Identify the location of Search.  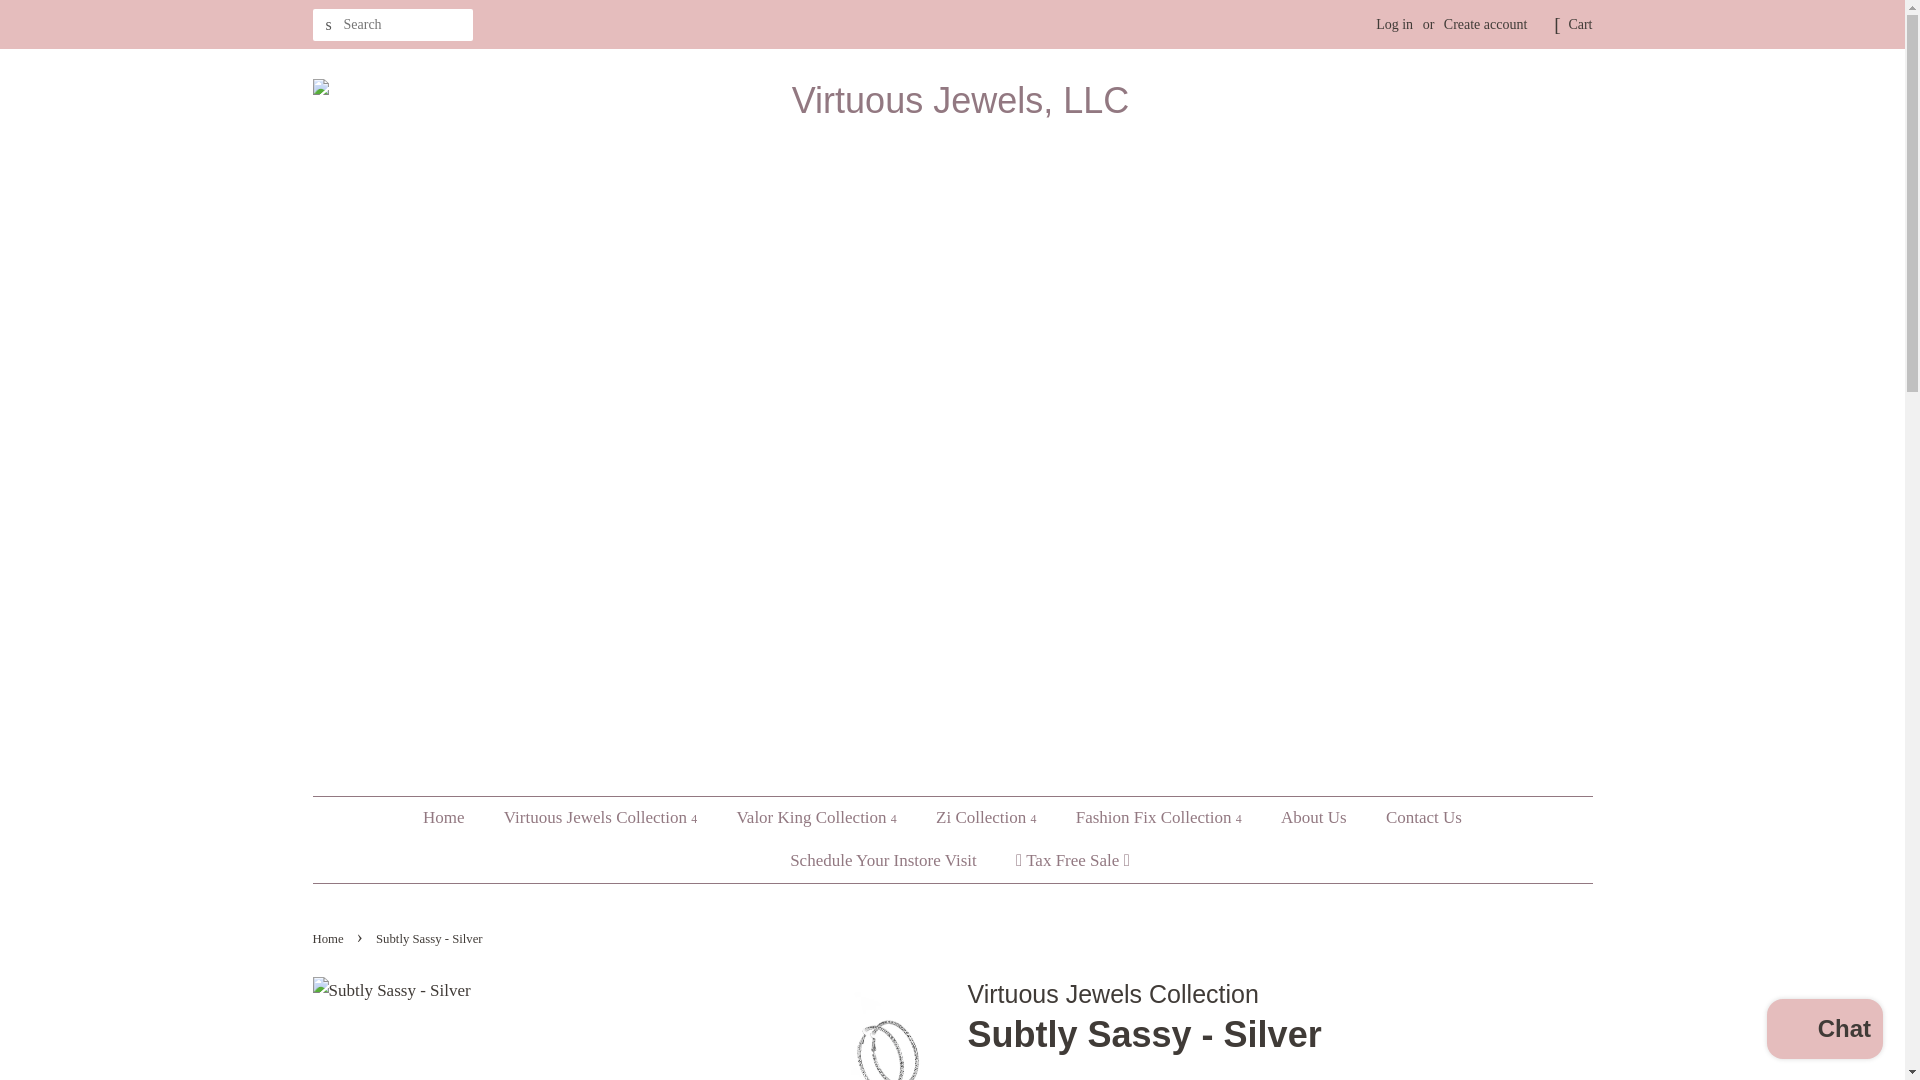
(327, 25).